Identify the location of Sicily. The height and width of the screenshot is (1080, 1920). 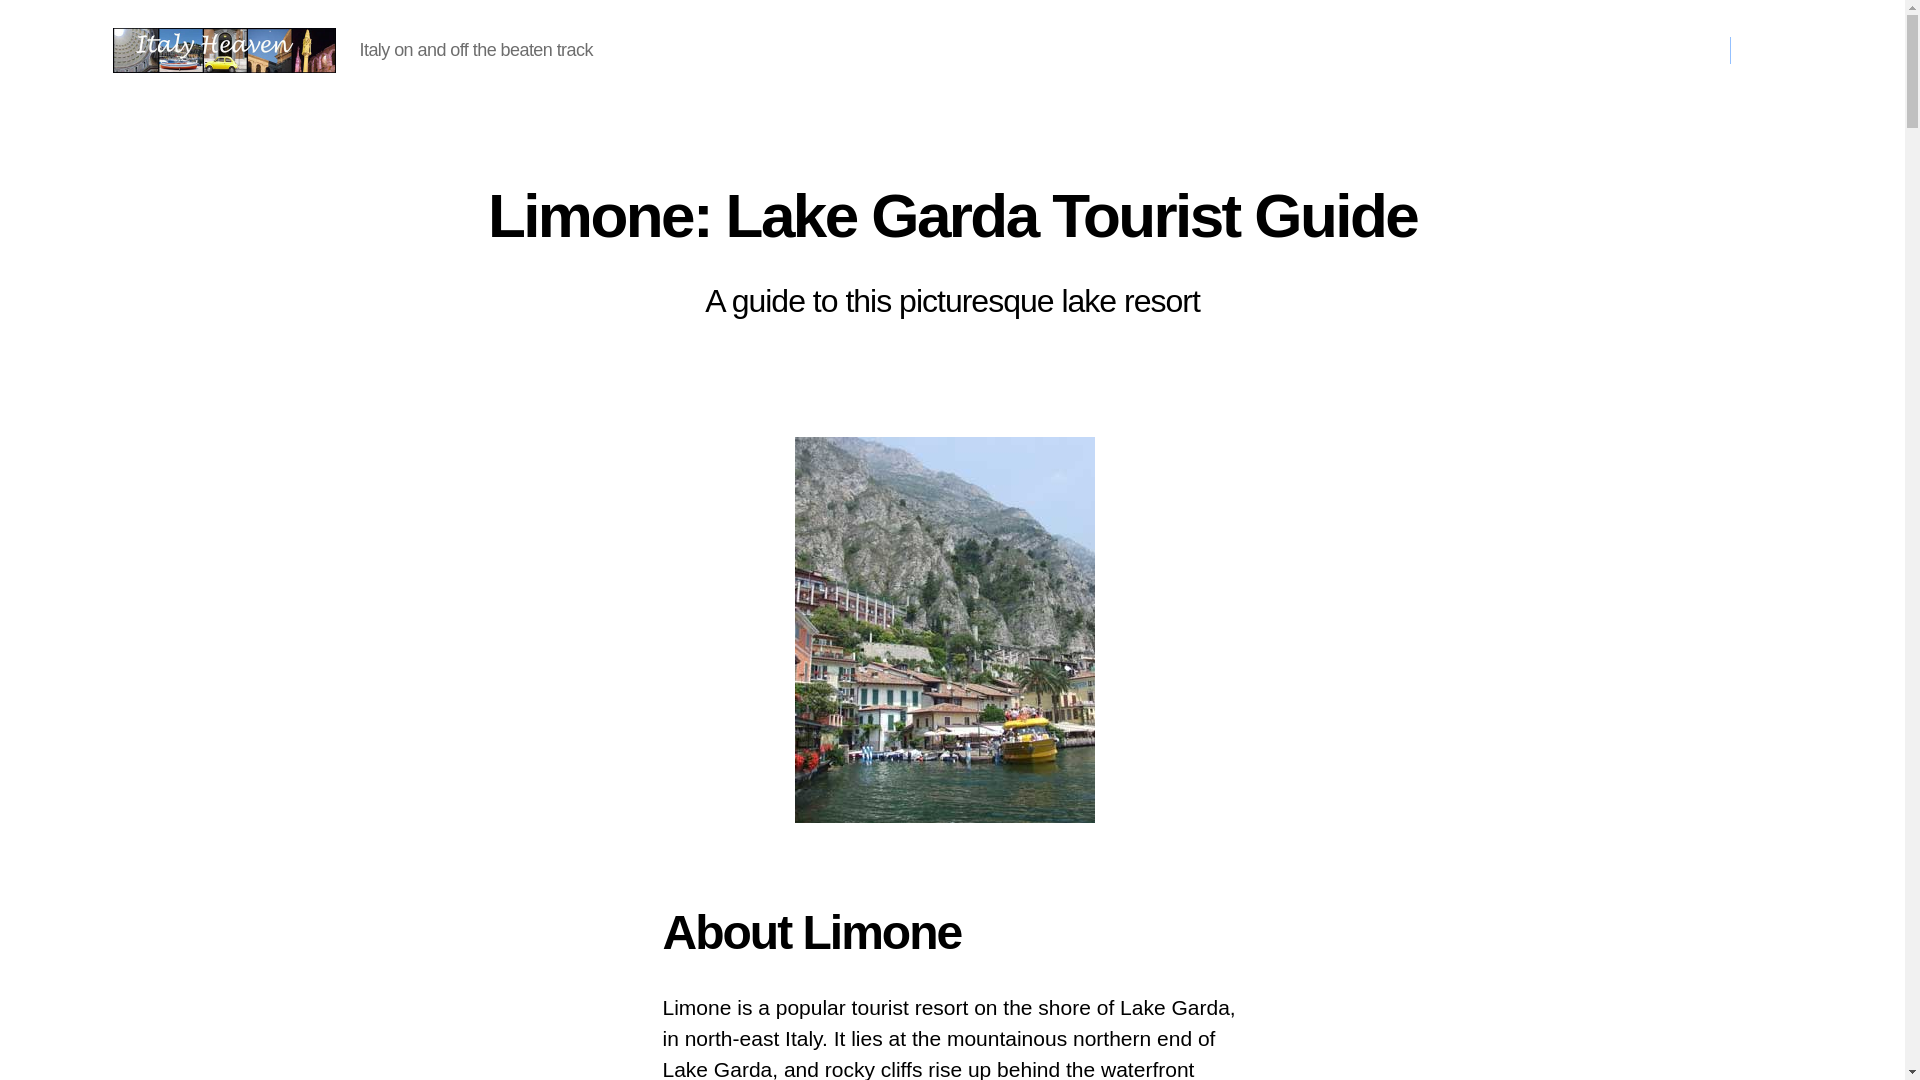
(1610, 50).